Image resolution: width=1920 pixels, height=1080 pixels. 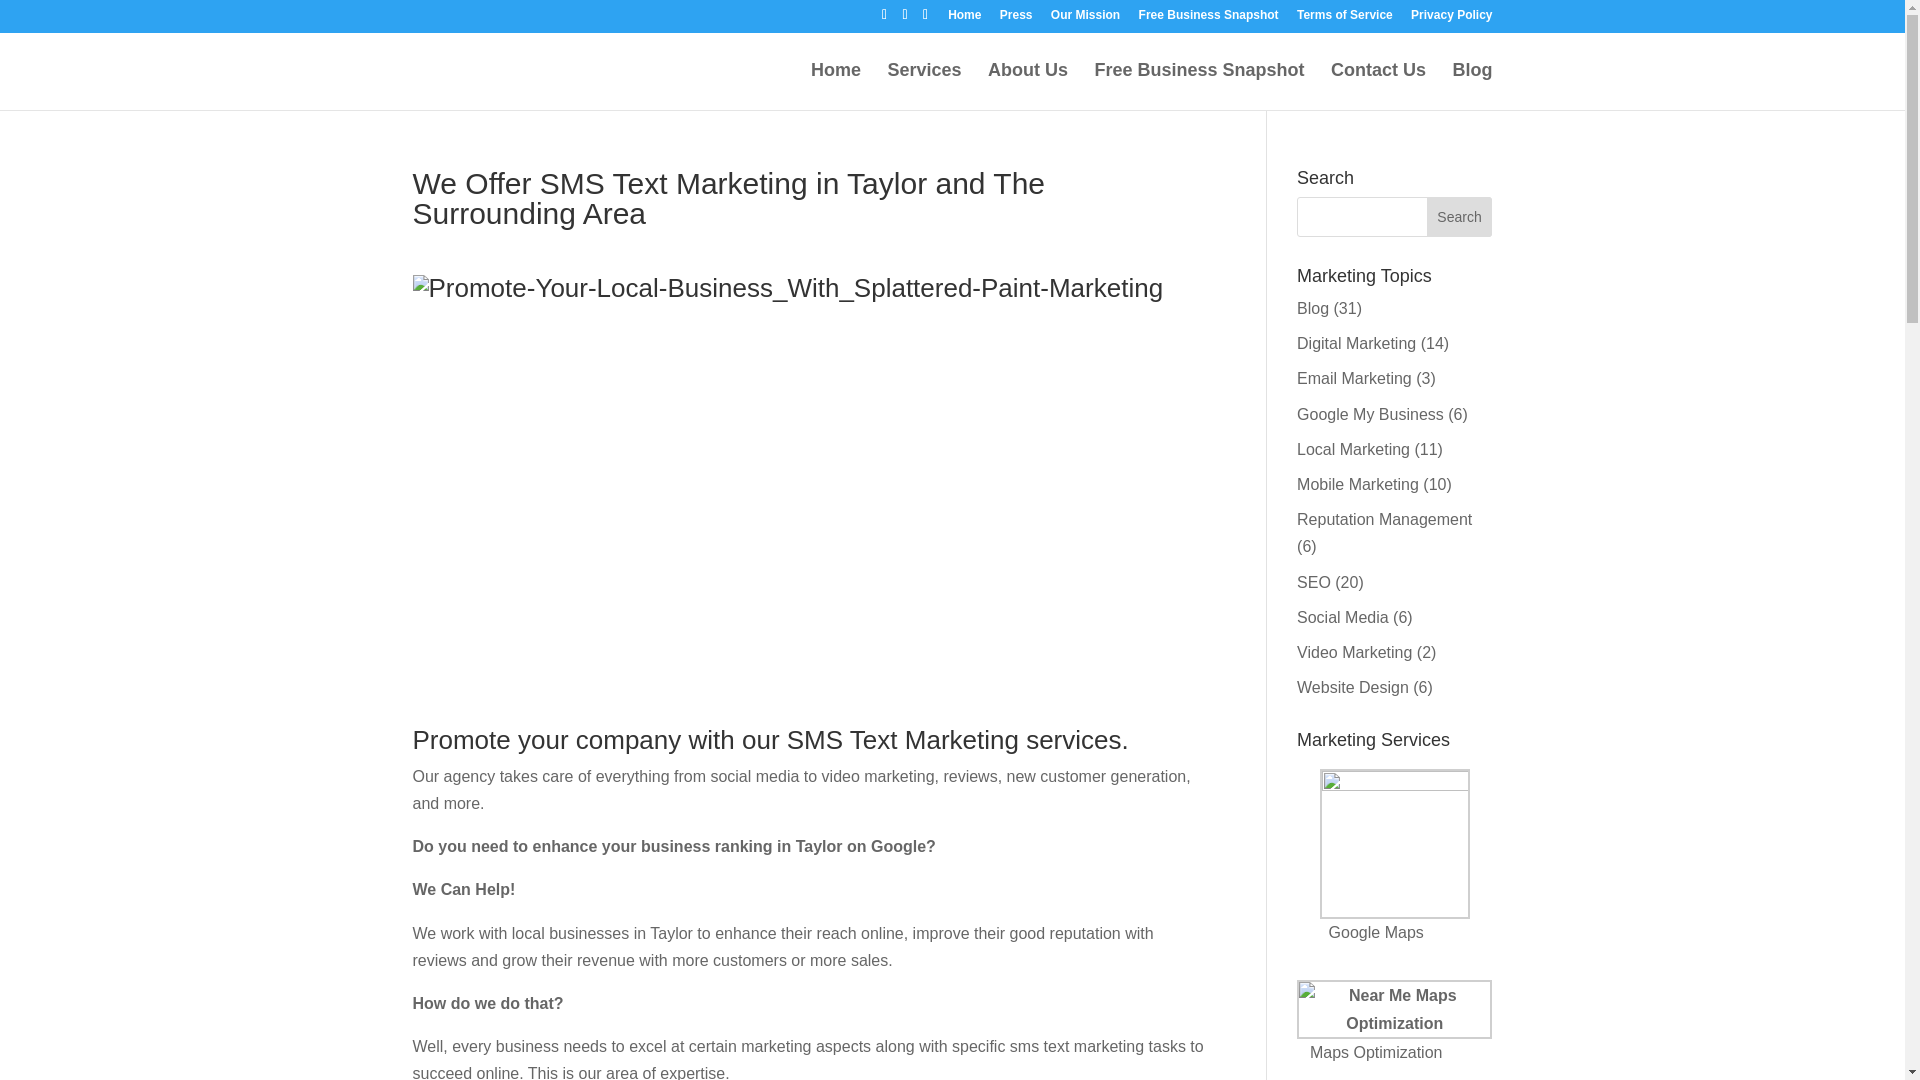 I want to click on Our Mission, so click(x=1084, y=19).